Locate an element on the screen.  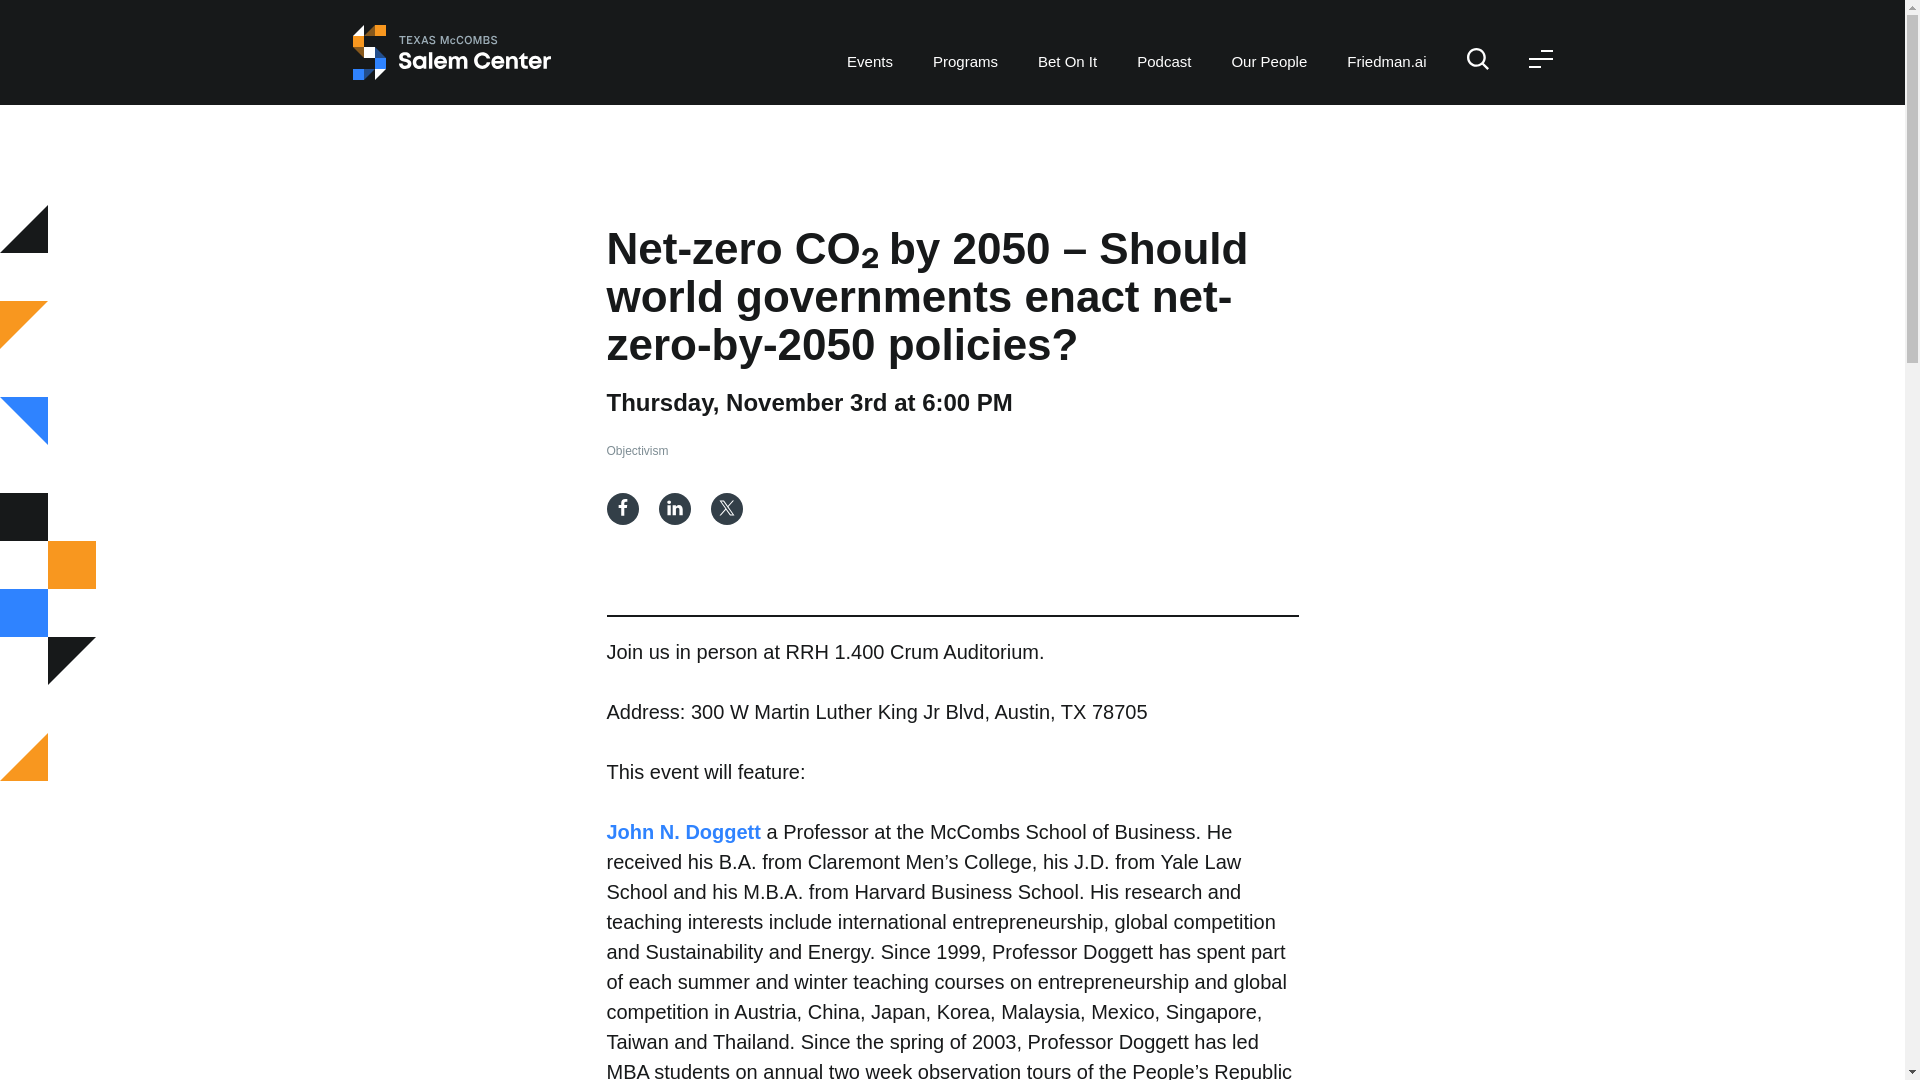
Our People is located at coordinates (1268, 37).